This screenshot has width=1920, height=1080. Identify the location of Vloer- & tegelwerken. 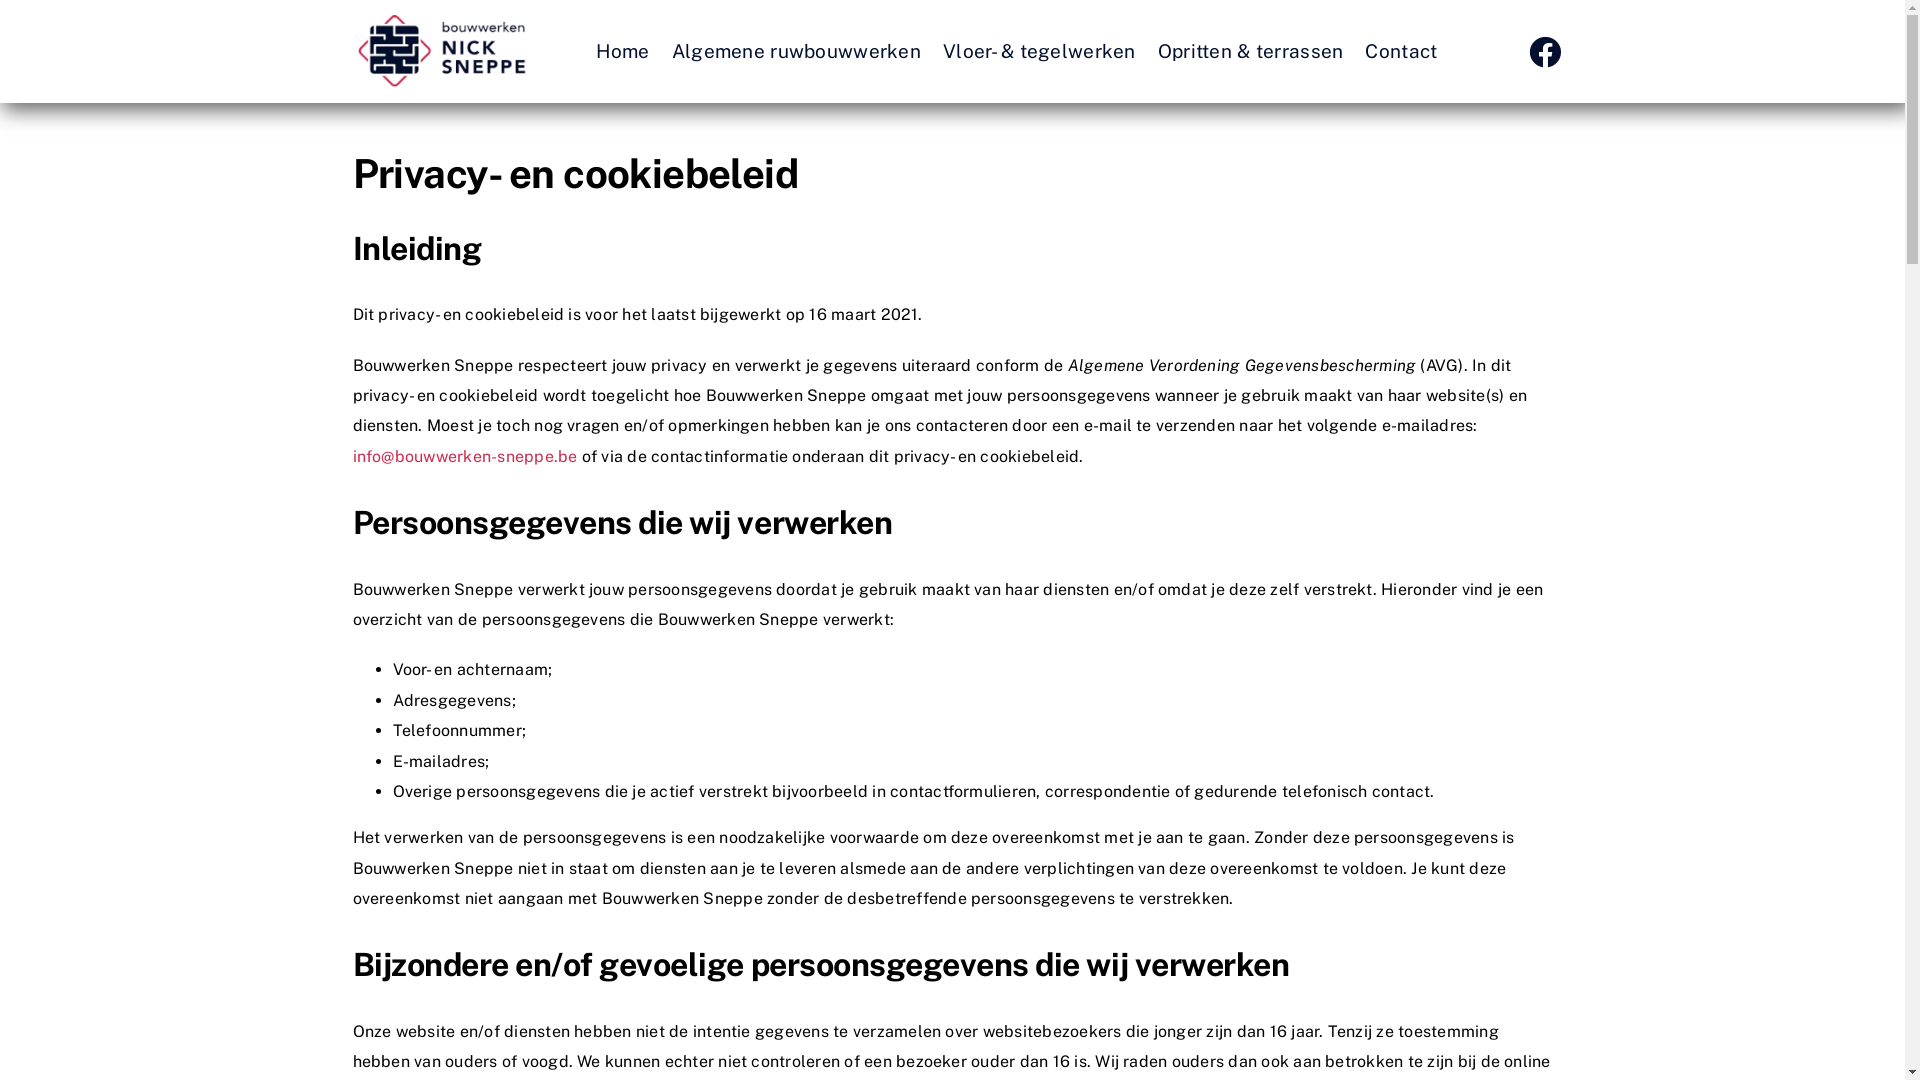
(1040, 52).